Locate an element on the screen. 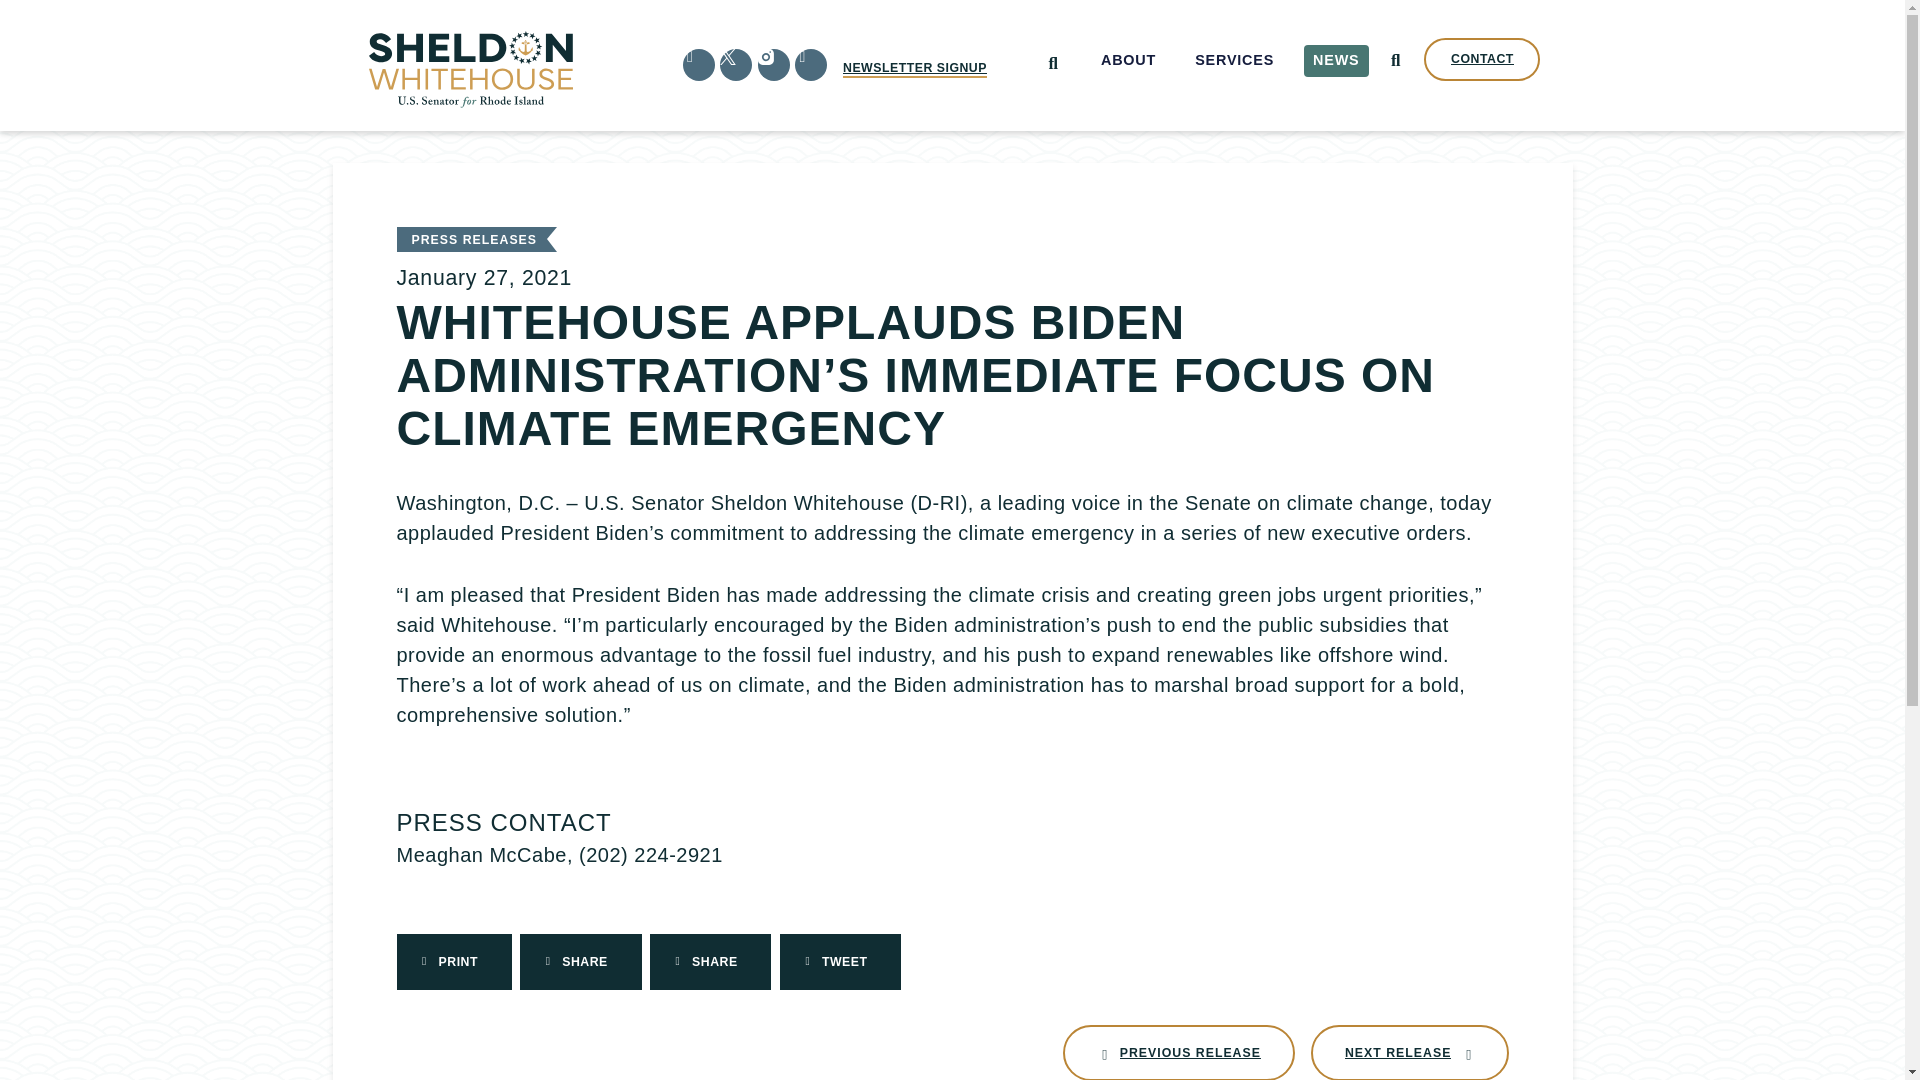 The height and width of the screenshot is (1080, 1920). CONTACT is located at coordinates (1482, 59).